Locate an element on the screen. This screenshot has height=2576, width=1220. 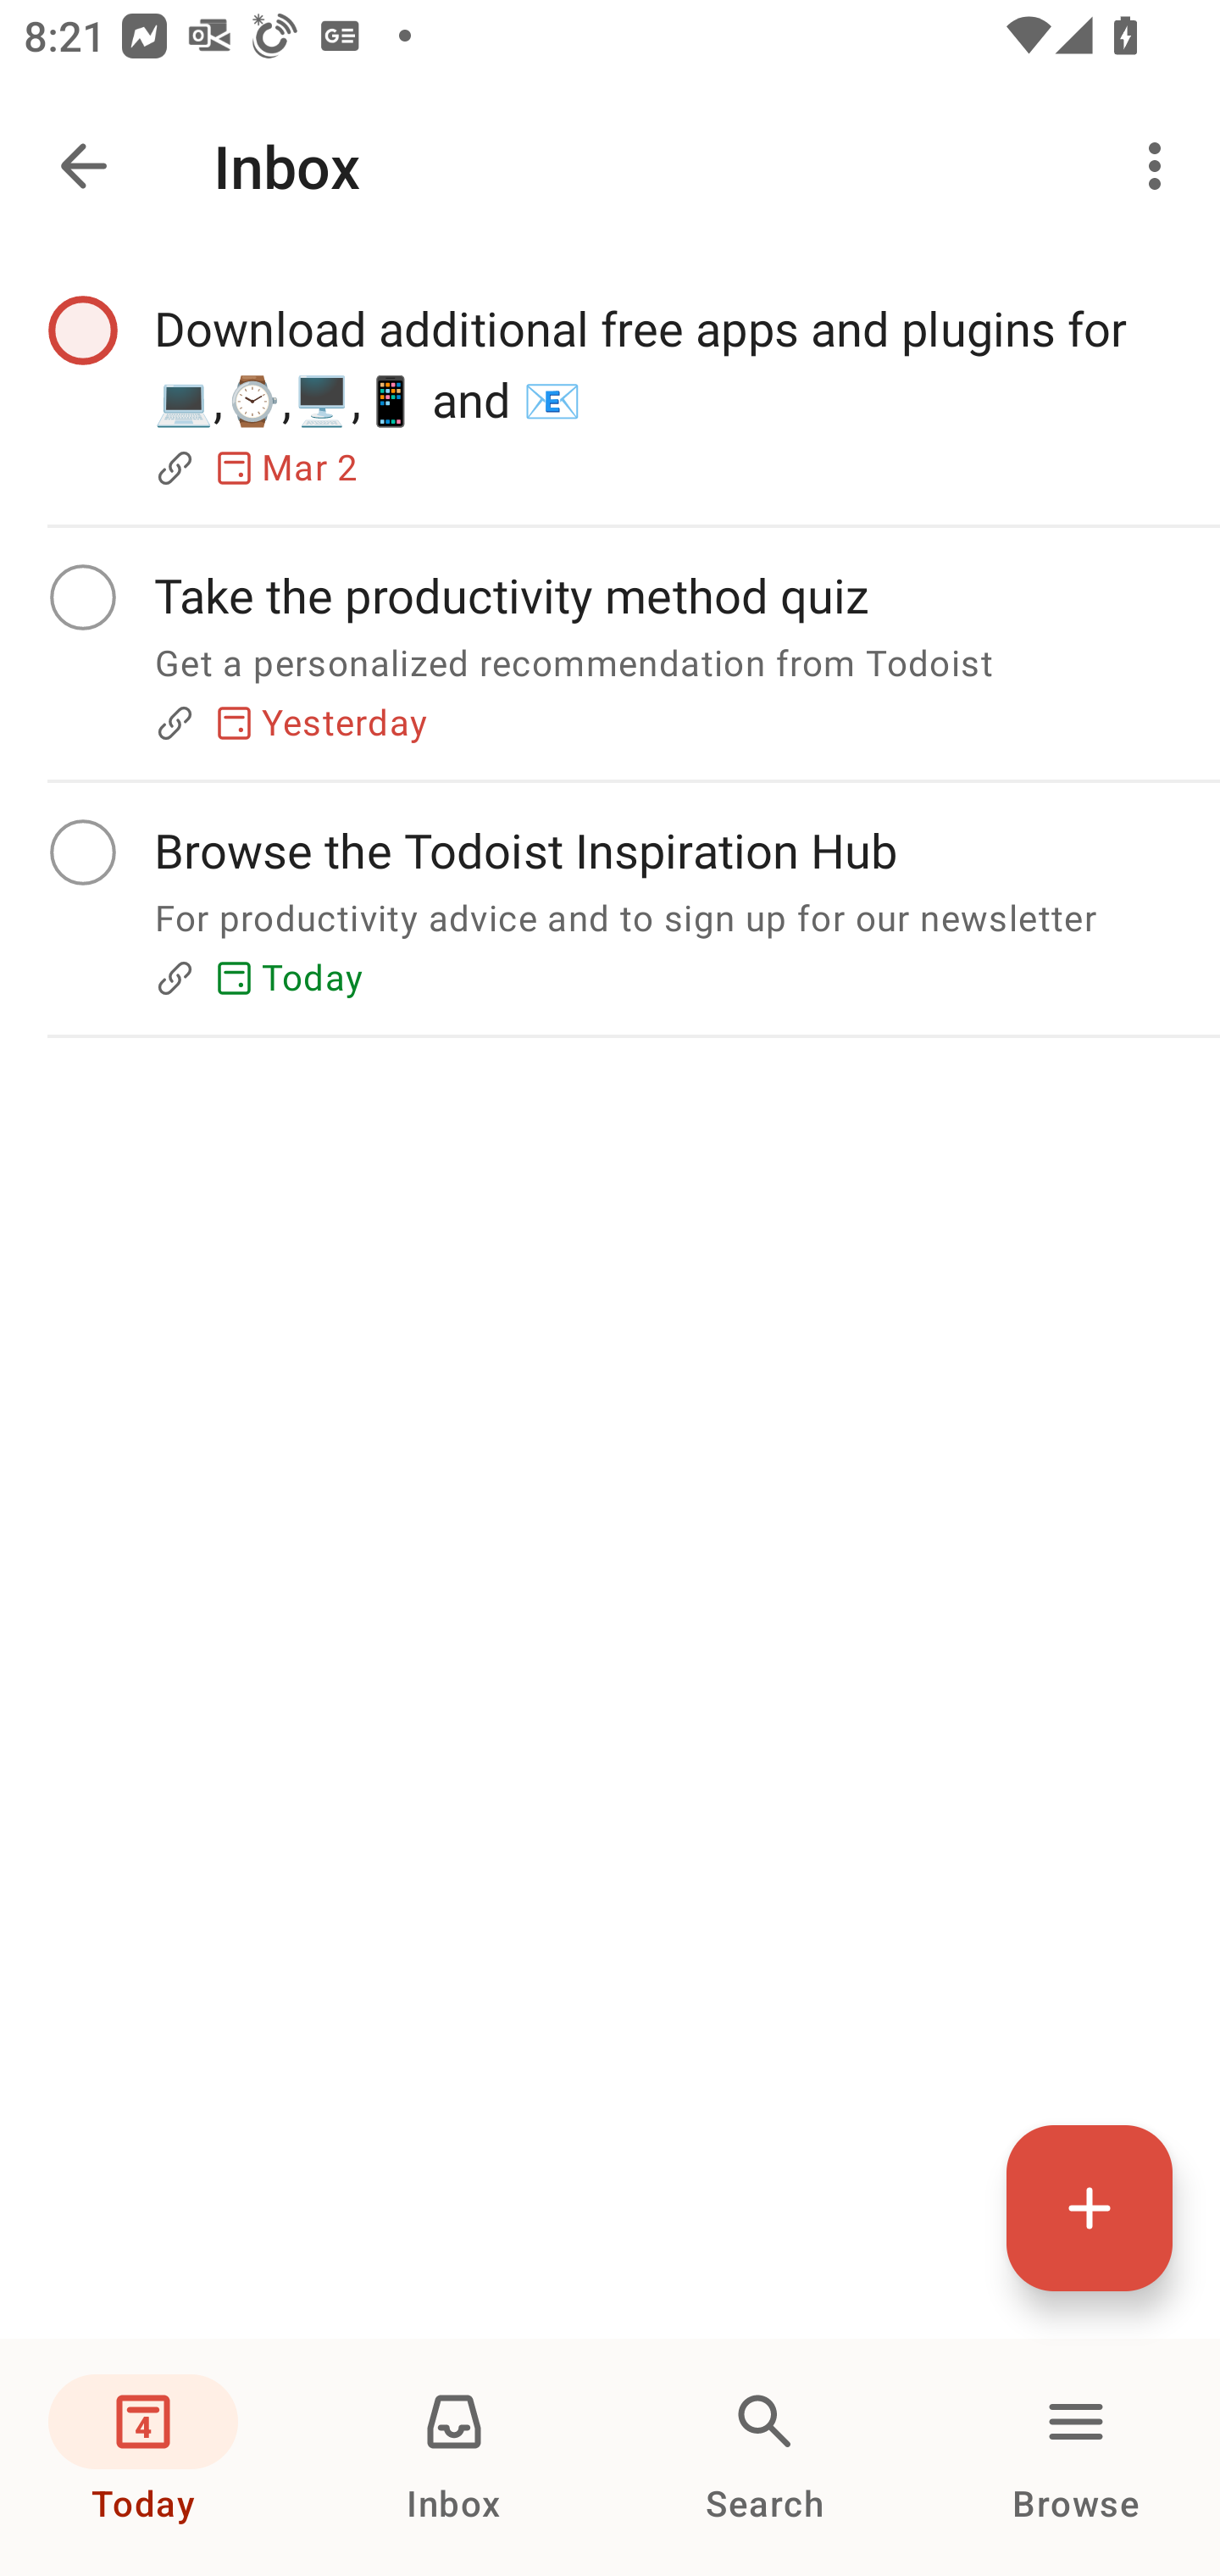
Navigate up Inbox More options is located at coordinates (610, 166).